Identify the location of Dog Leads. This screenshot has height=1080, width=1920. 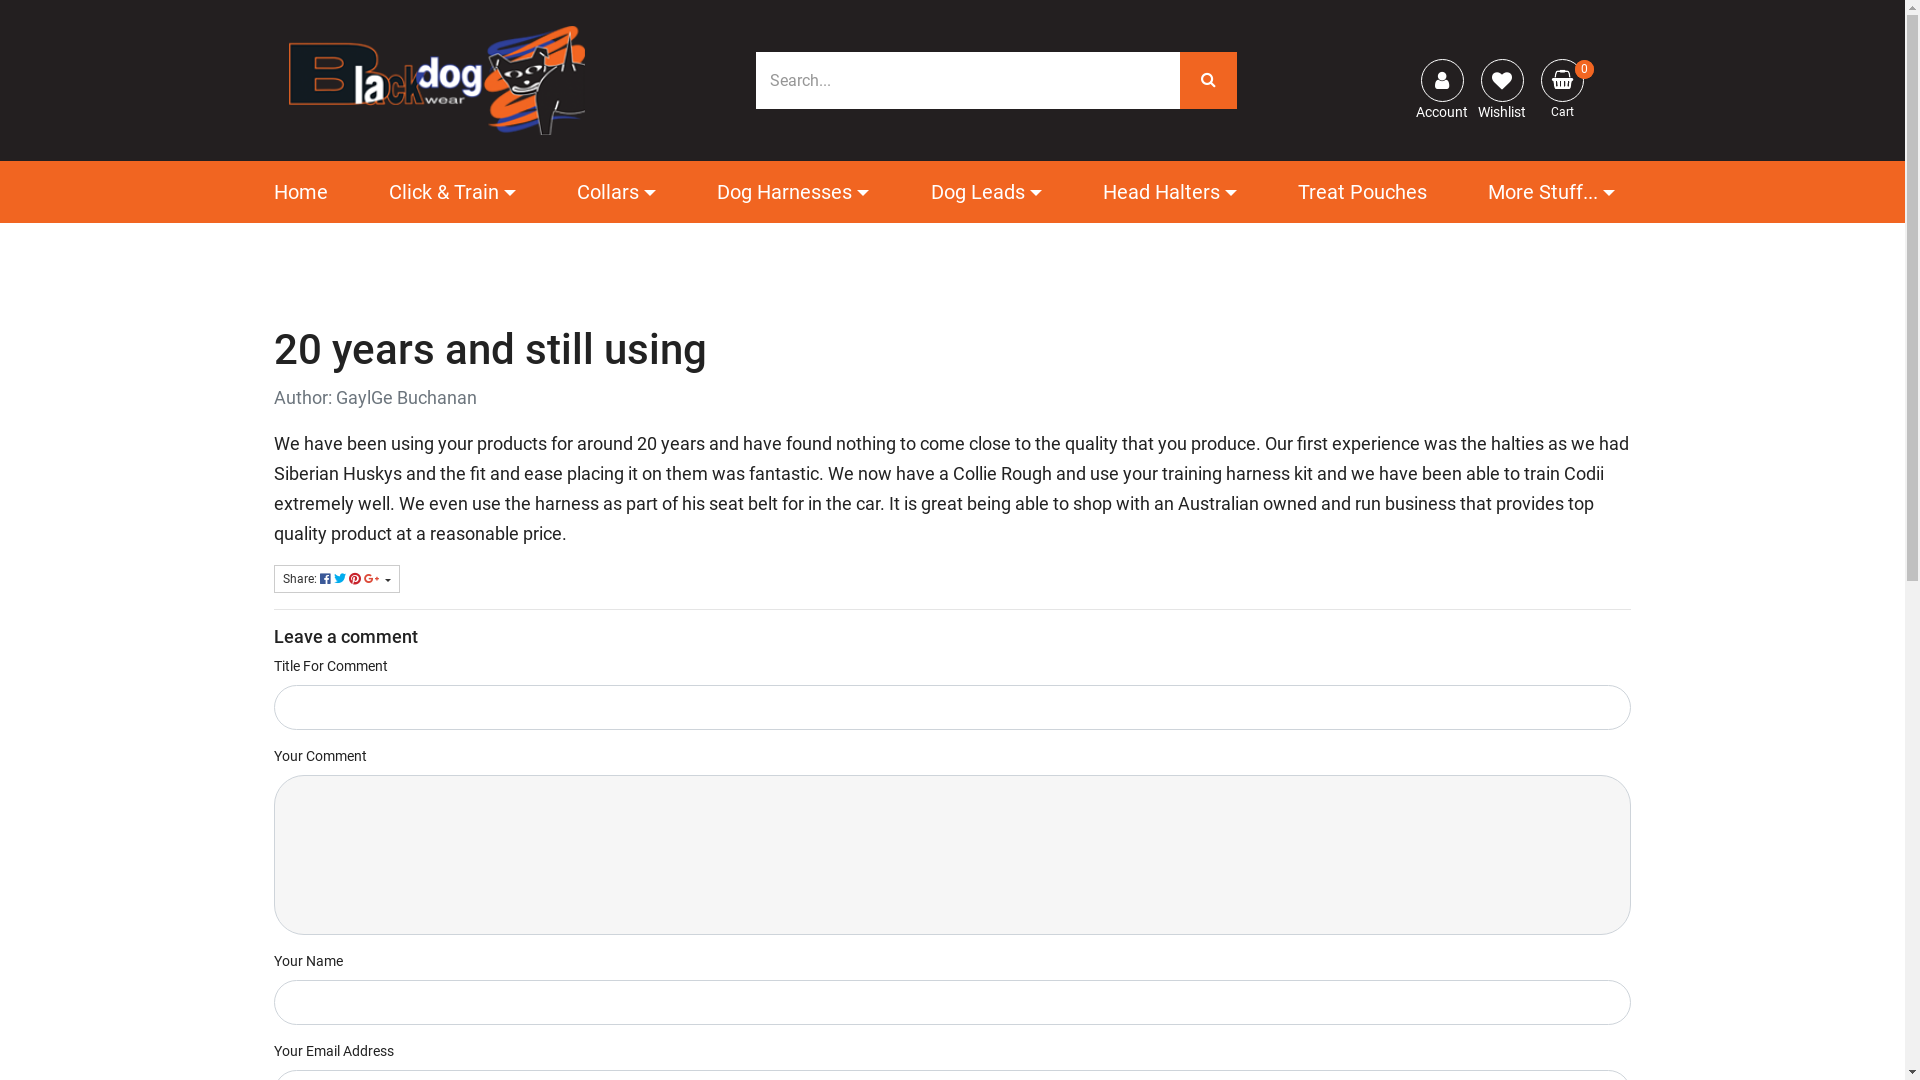
(986, 192).